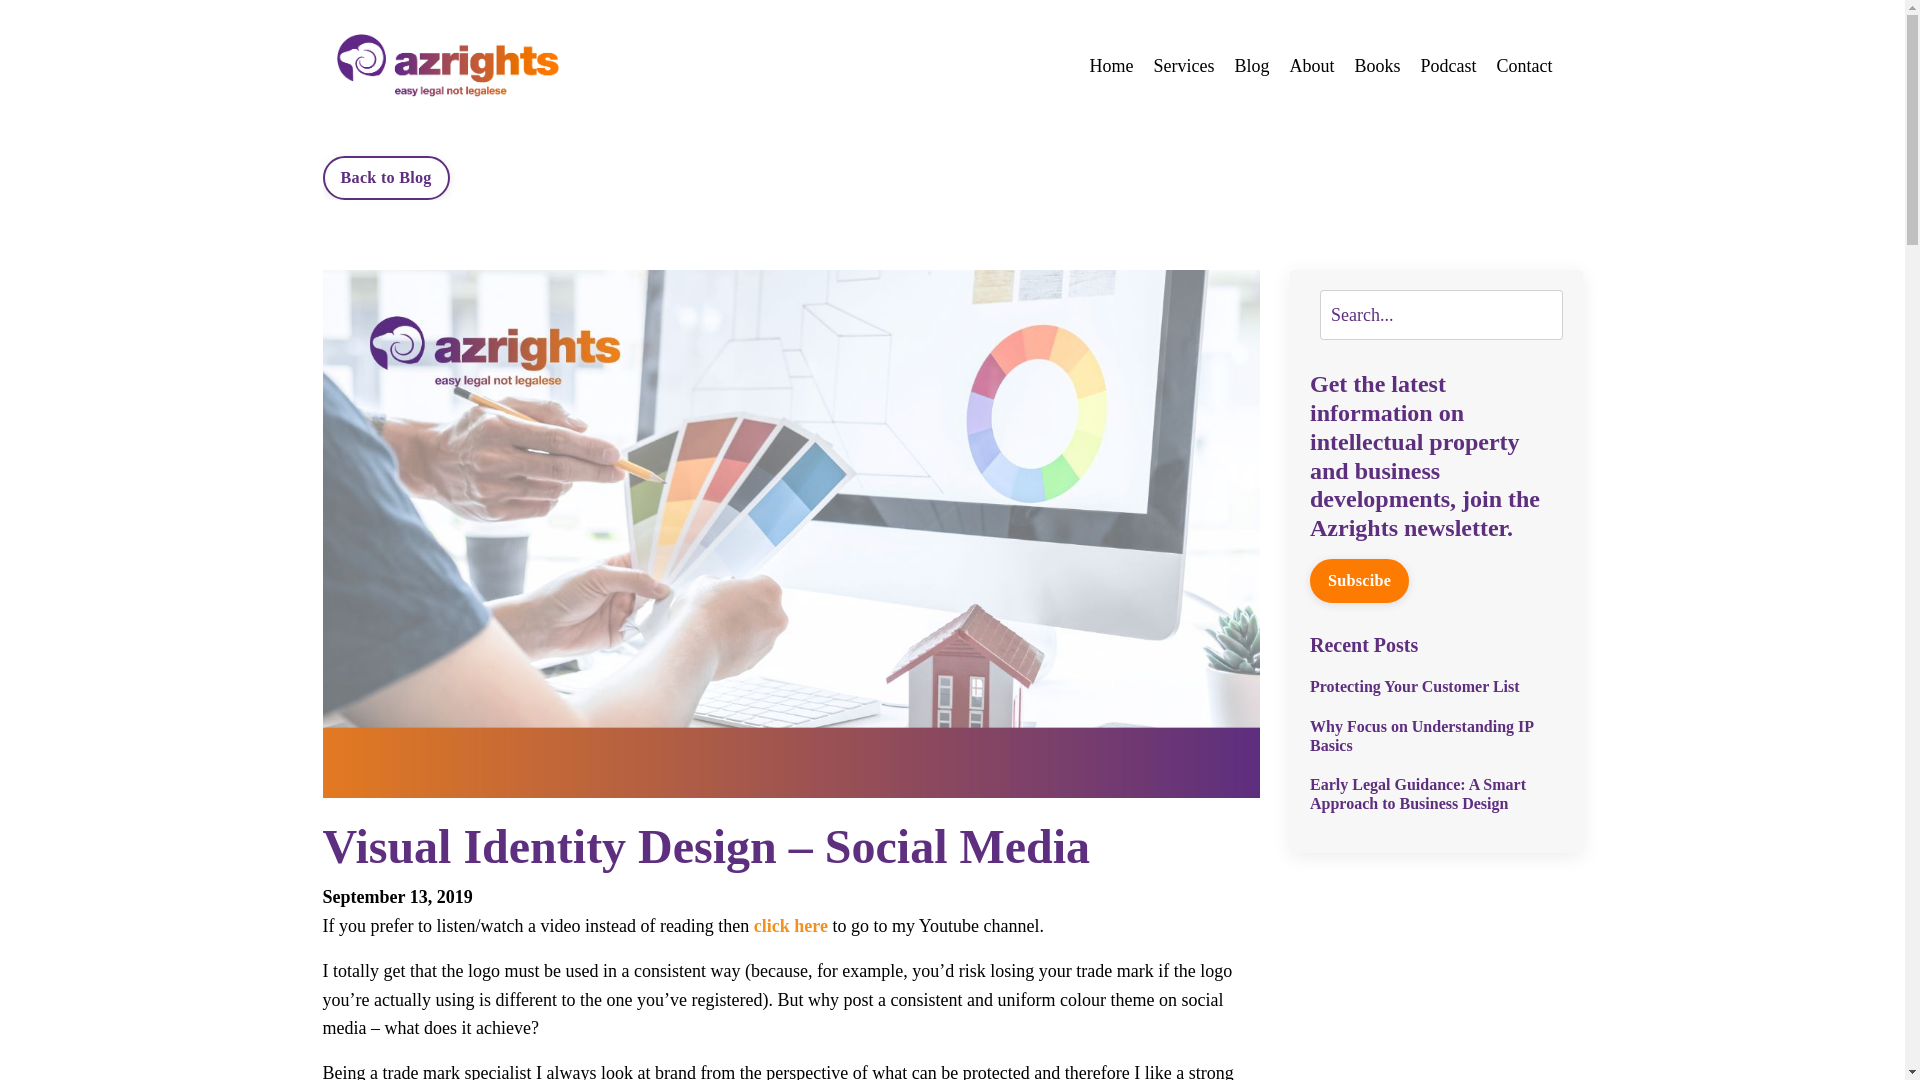 The width and height of the screenshot is (1920, 1080). Describe the element at coordinates (1436, 794) in the screenshot. I see `Early Legal Guidance: A Smart Approach to Business Design` at that location.